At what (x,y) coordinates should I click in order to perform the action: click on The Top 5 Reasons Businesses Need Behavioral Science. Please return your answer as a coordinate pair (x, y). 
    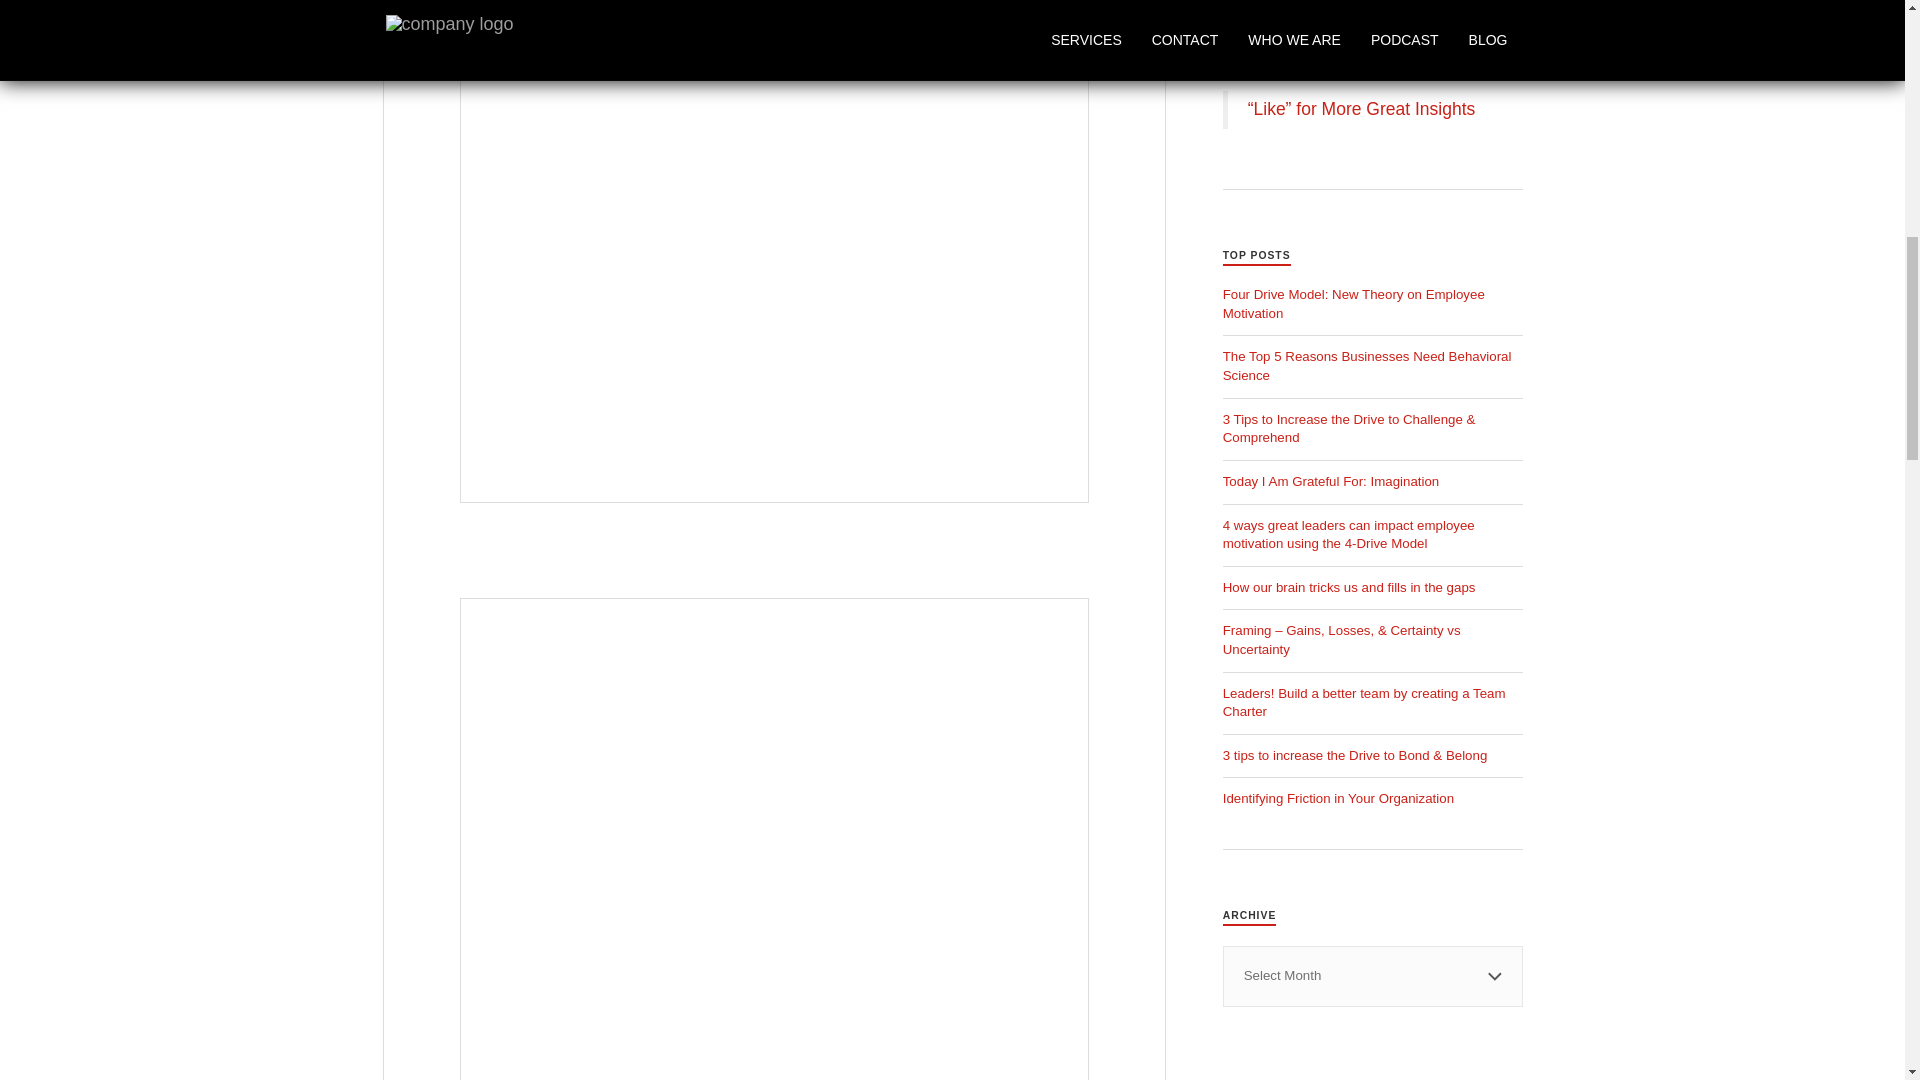
    Looking at the image, I should click on (1368, 366).